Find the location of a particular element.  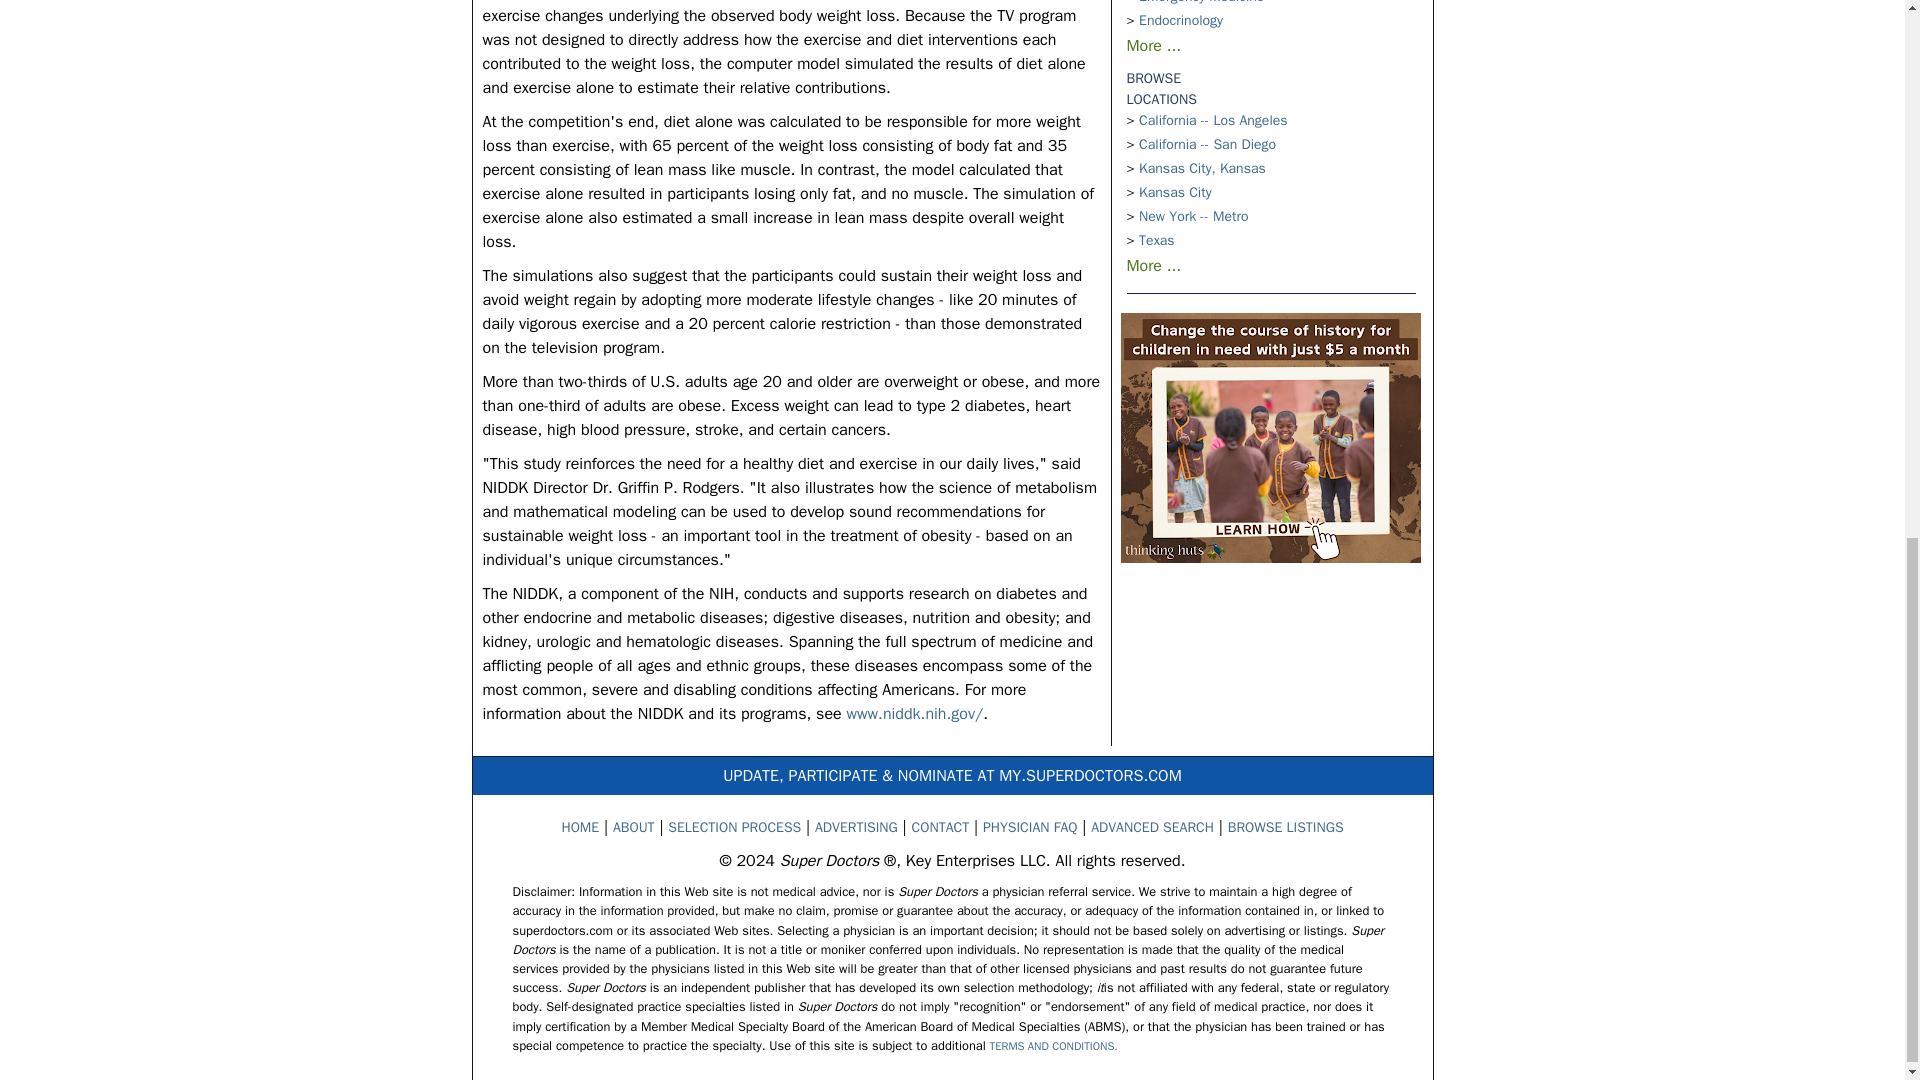

Contact is located at coordinates (940, 826).